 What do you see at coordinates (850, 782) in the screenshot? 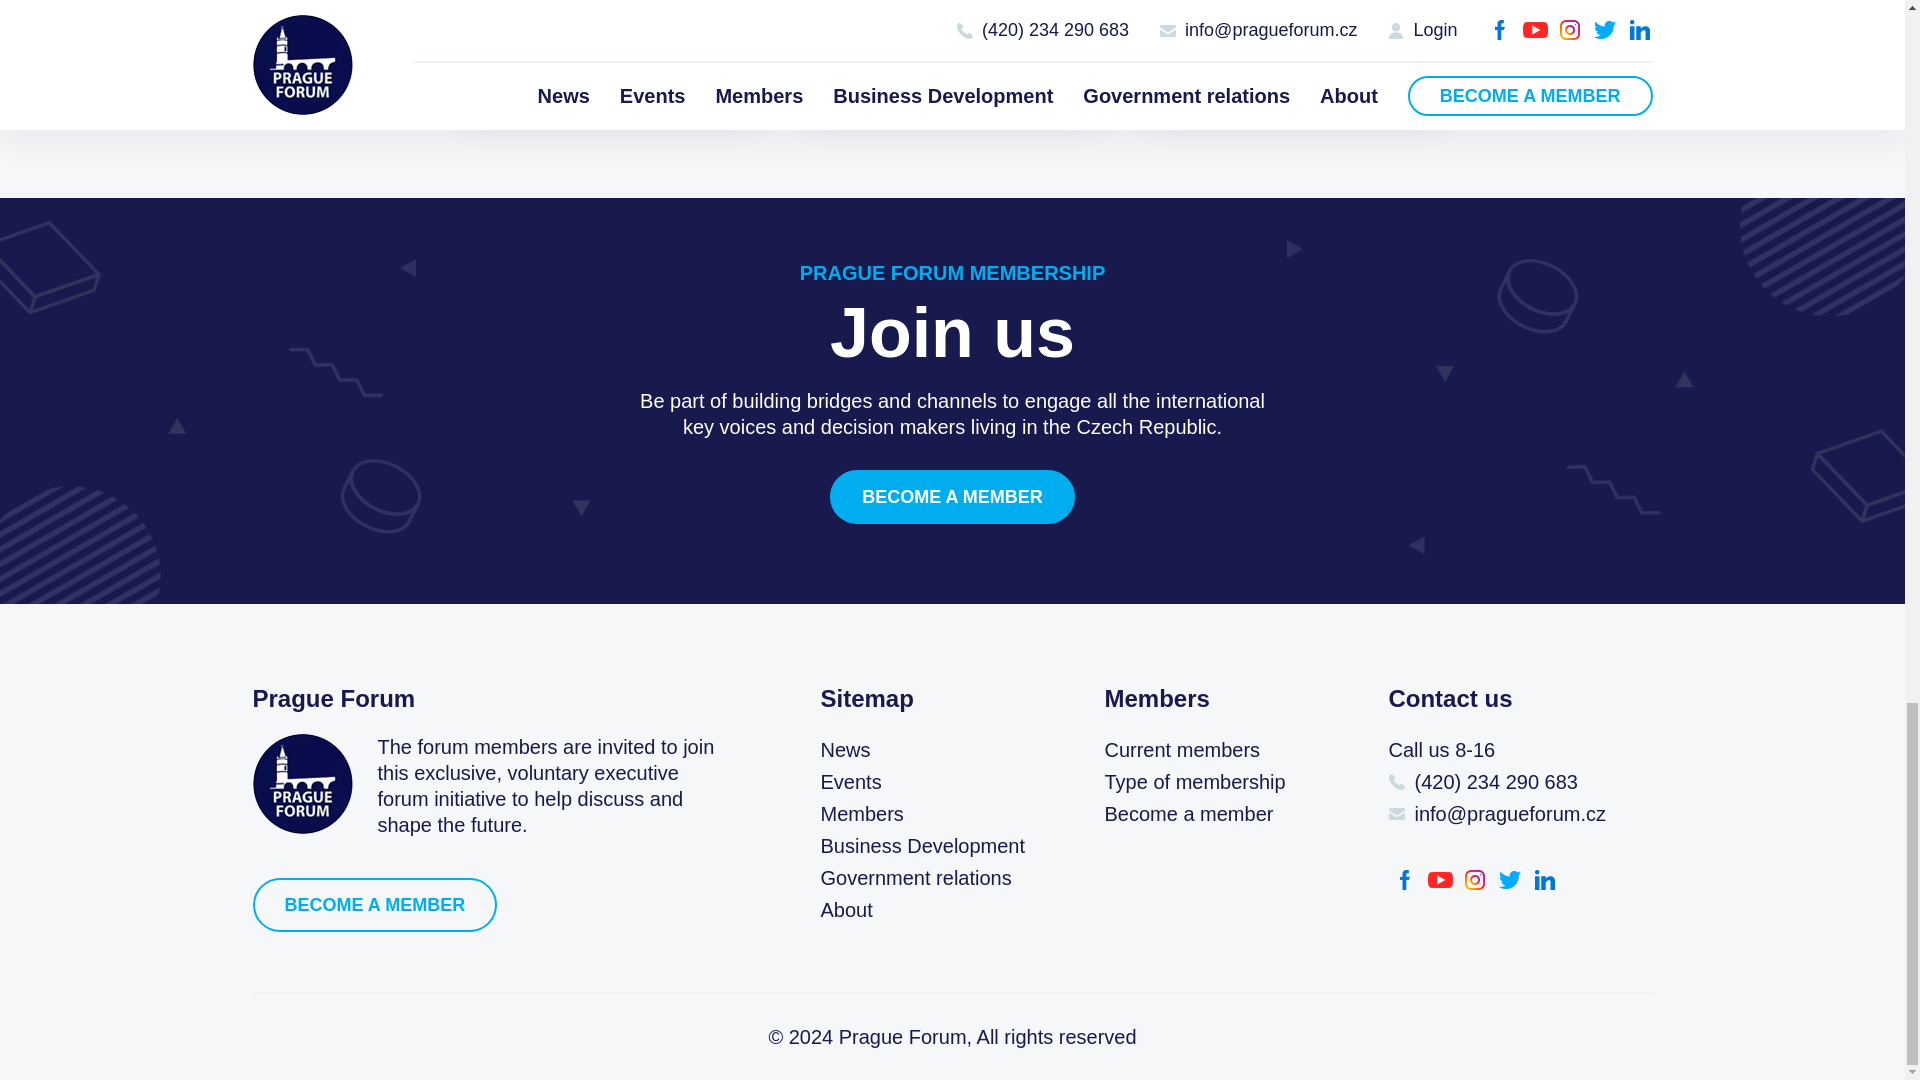
I see `Events` at bounding box center [850, 782].